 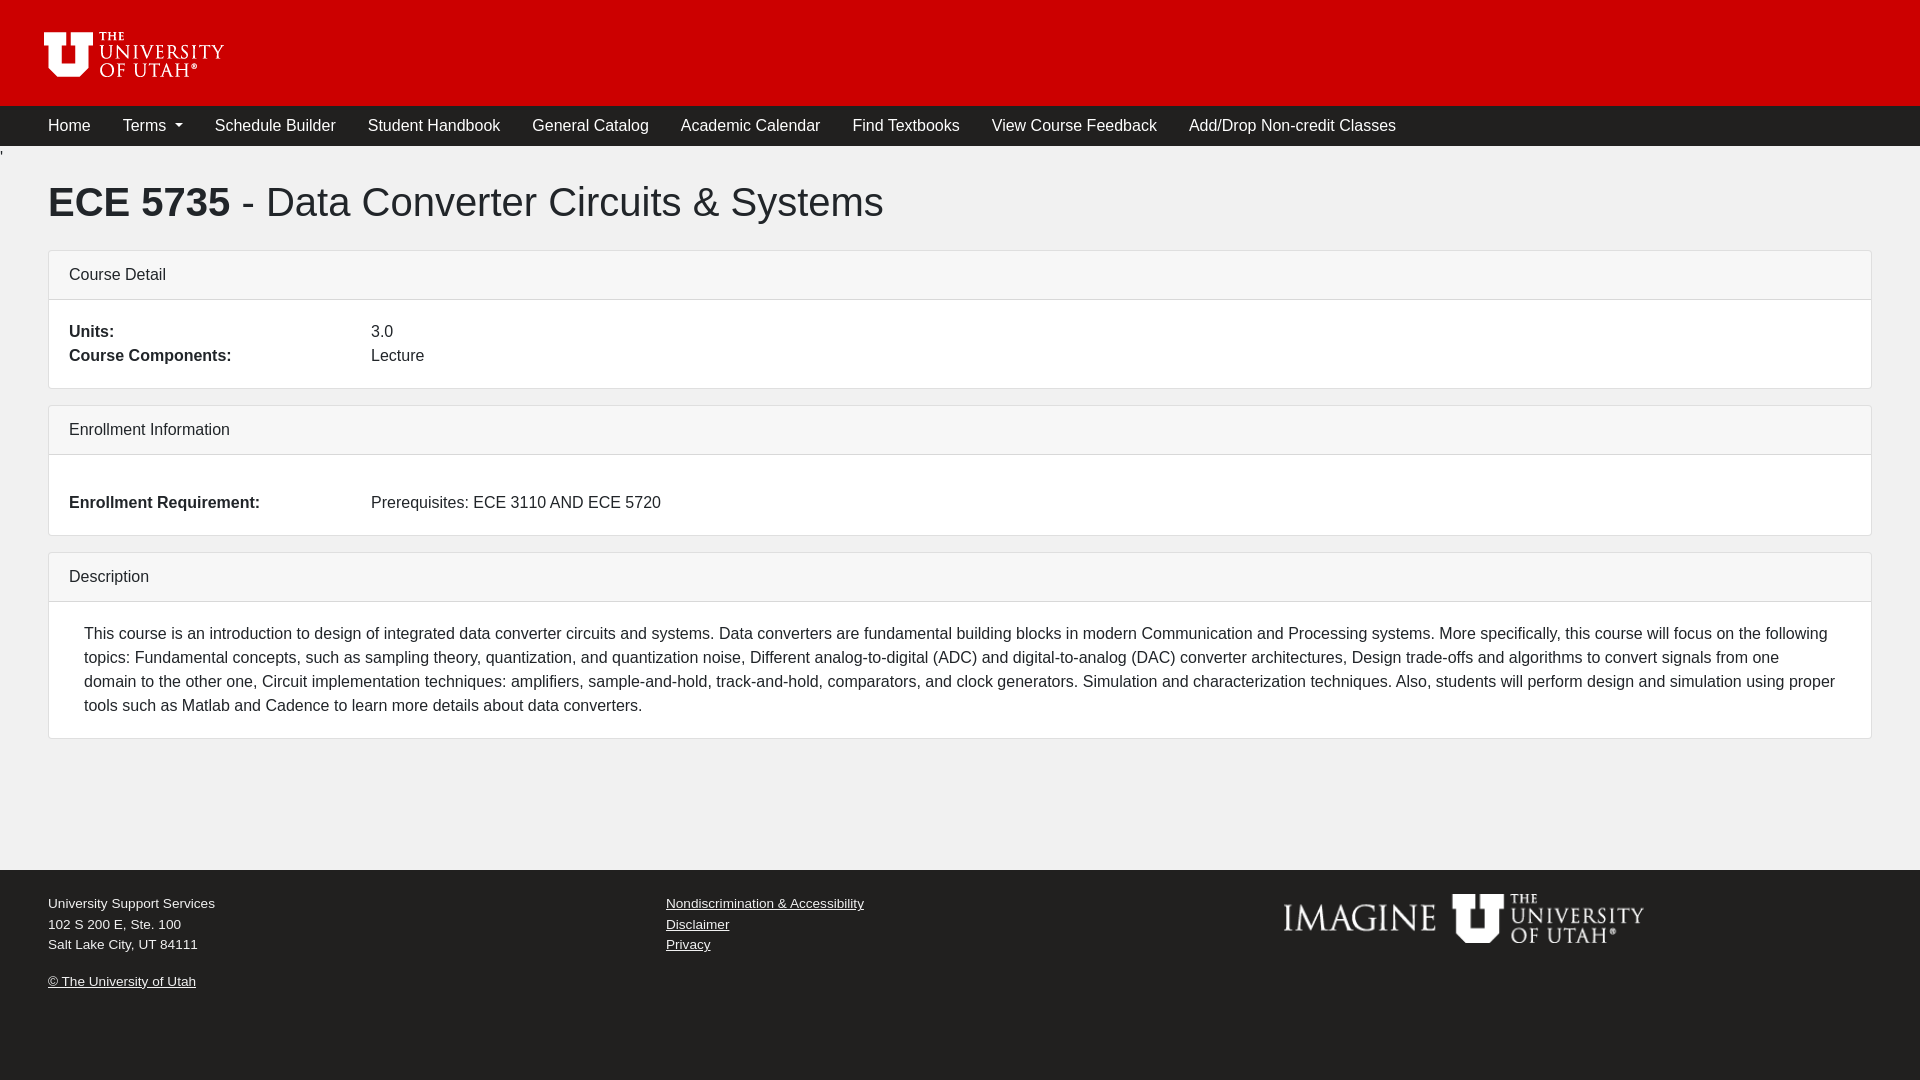 What do you see at coordinates (276, 125) in the screenshot?
I see `Schedule Builder` at bounding box center [276, 125].